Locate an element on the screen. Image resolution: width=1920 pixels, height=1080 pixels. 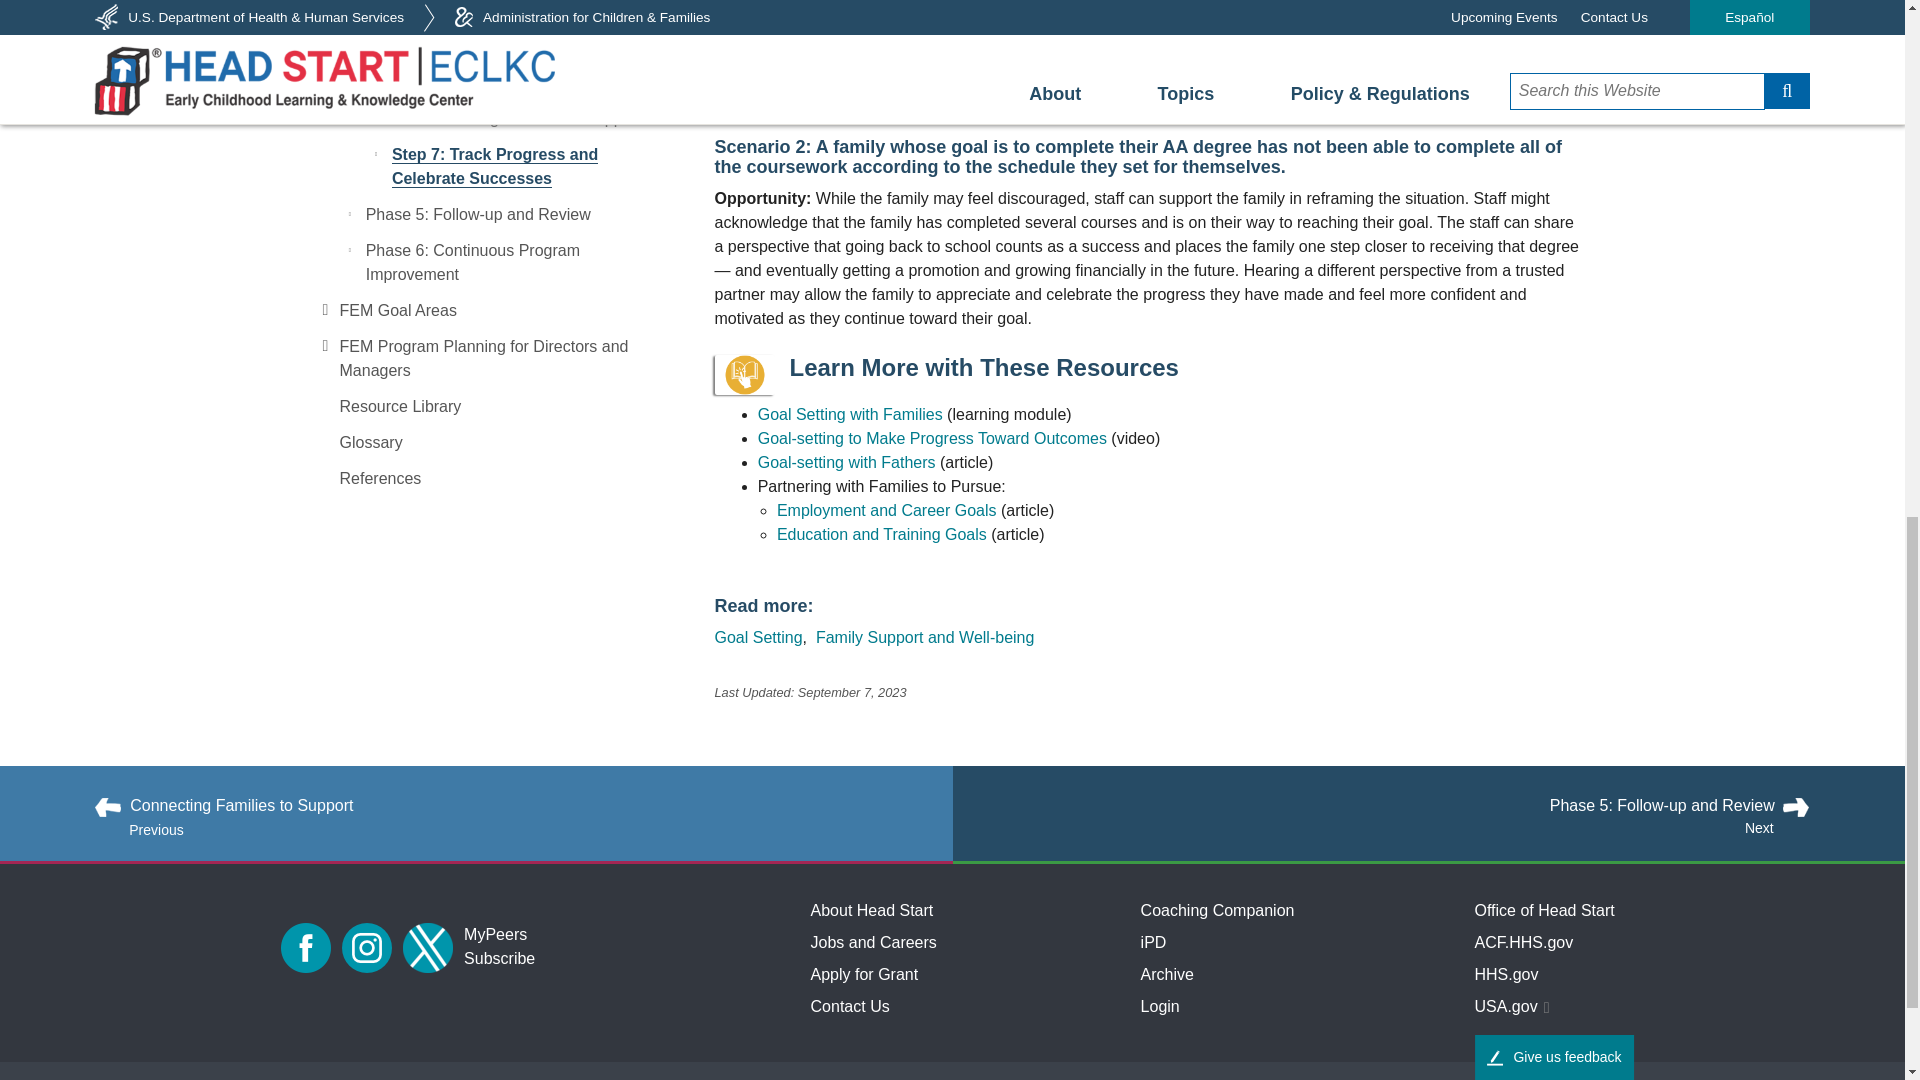
Go to Twitter is located at coordinates (428, 948).